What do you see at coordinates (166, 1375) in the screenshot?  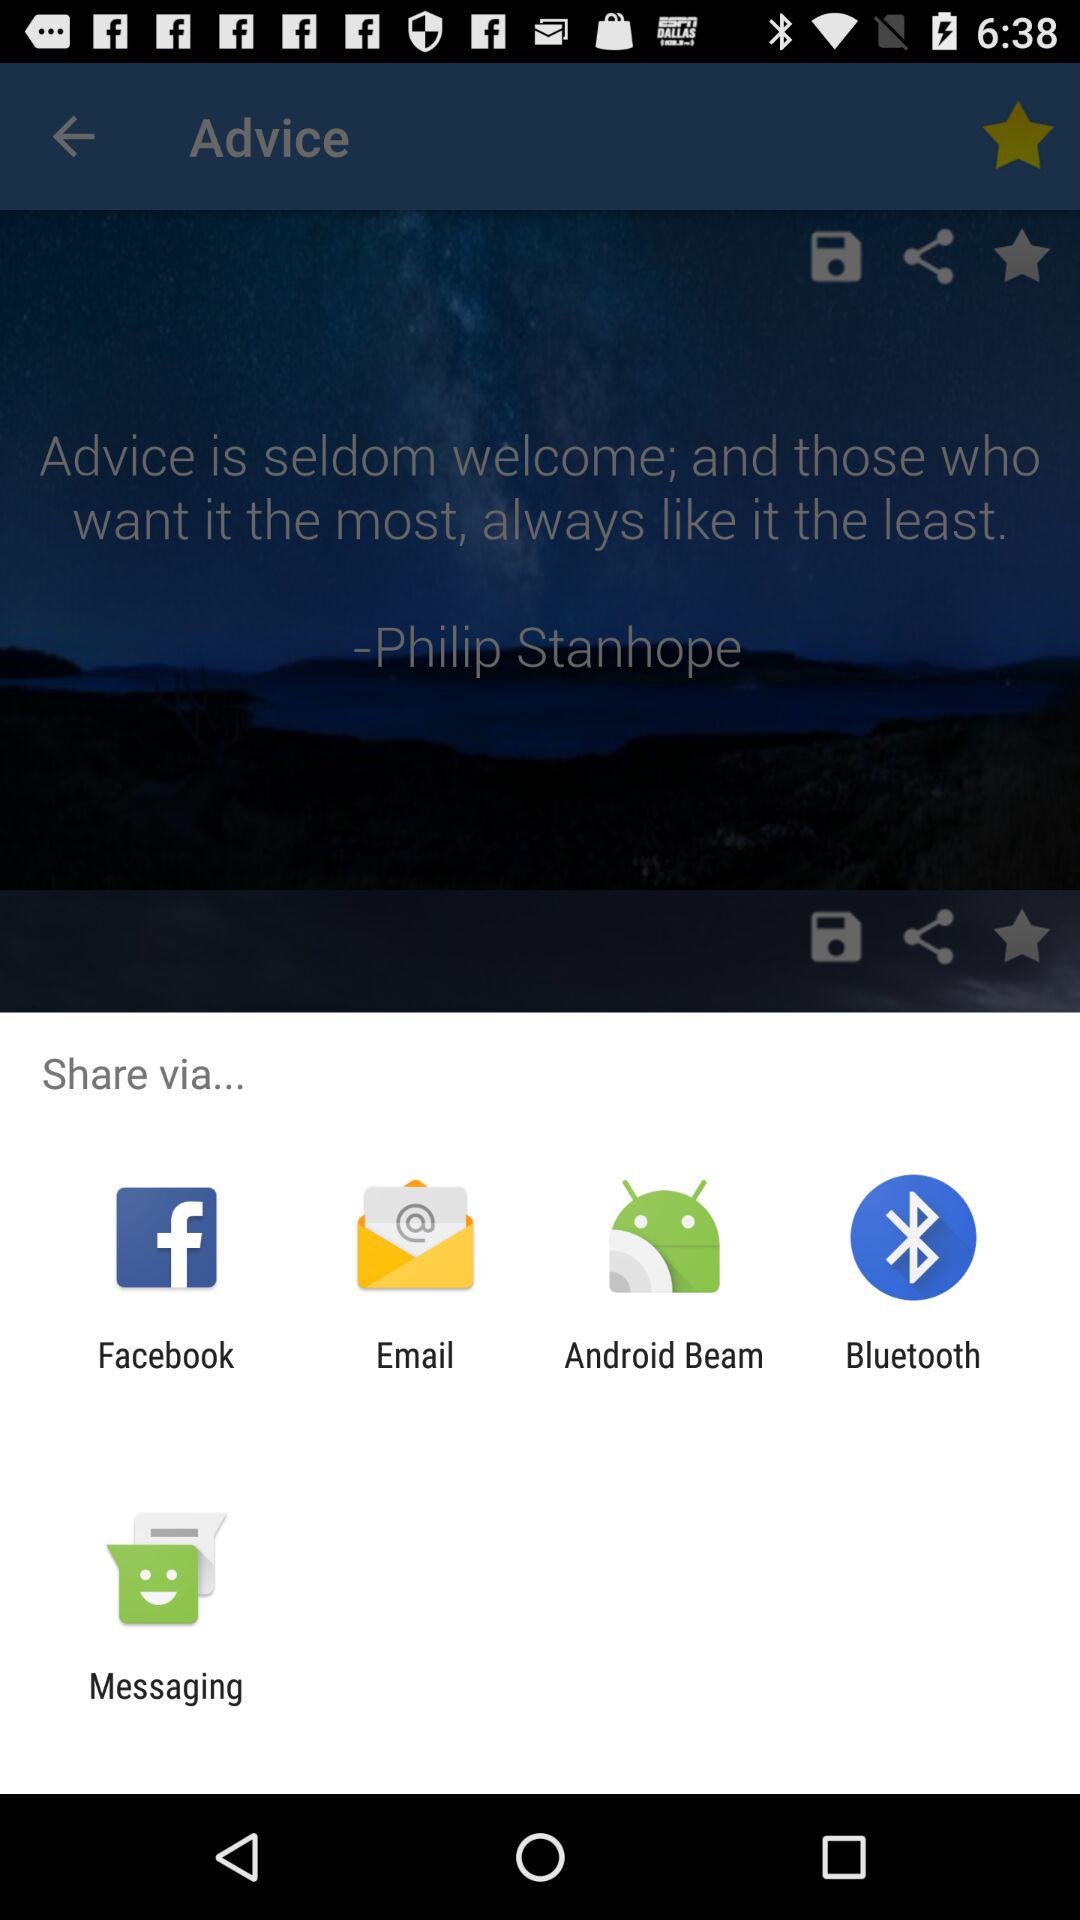 I see `click the item to the left of email icon` at bounding box center [166, 1375].